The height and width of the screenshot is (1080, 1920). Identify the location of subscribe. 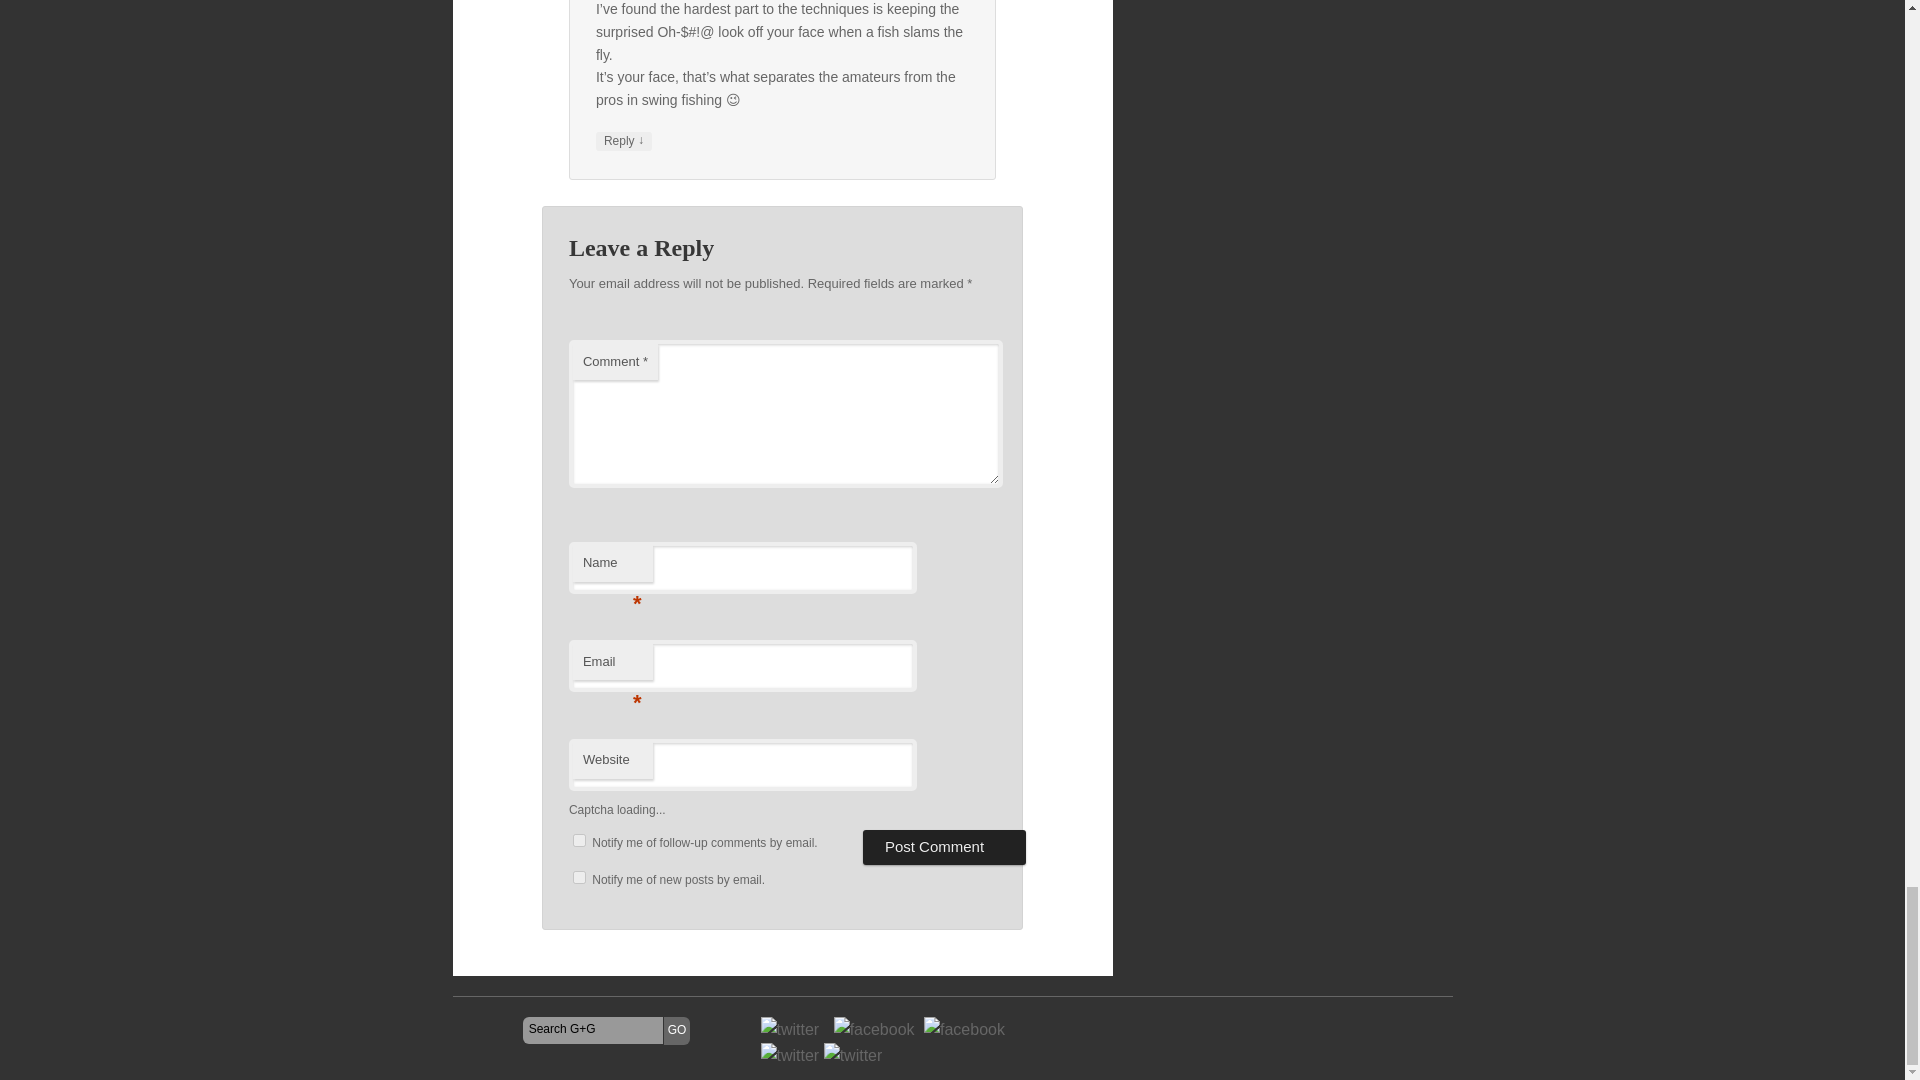
(578, 877).